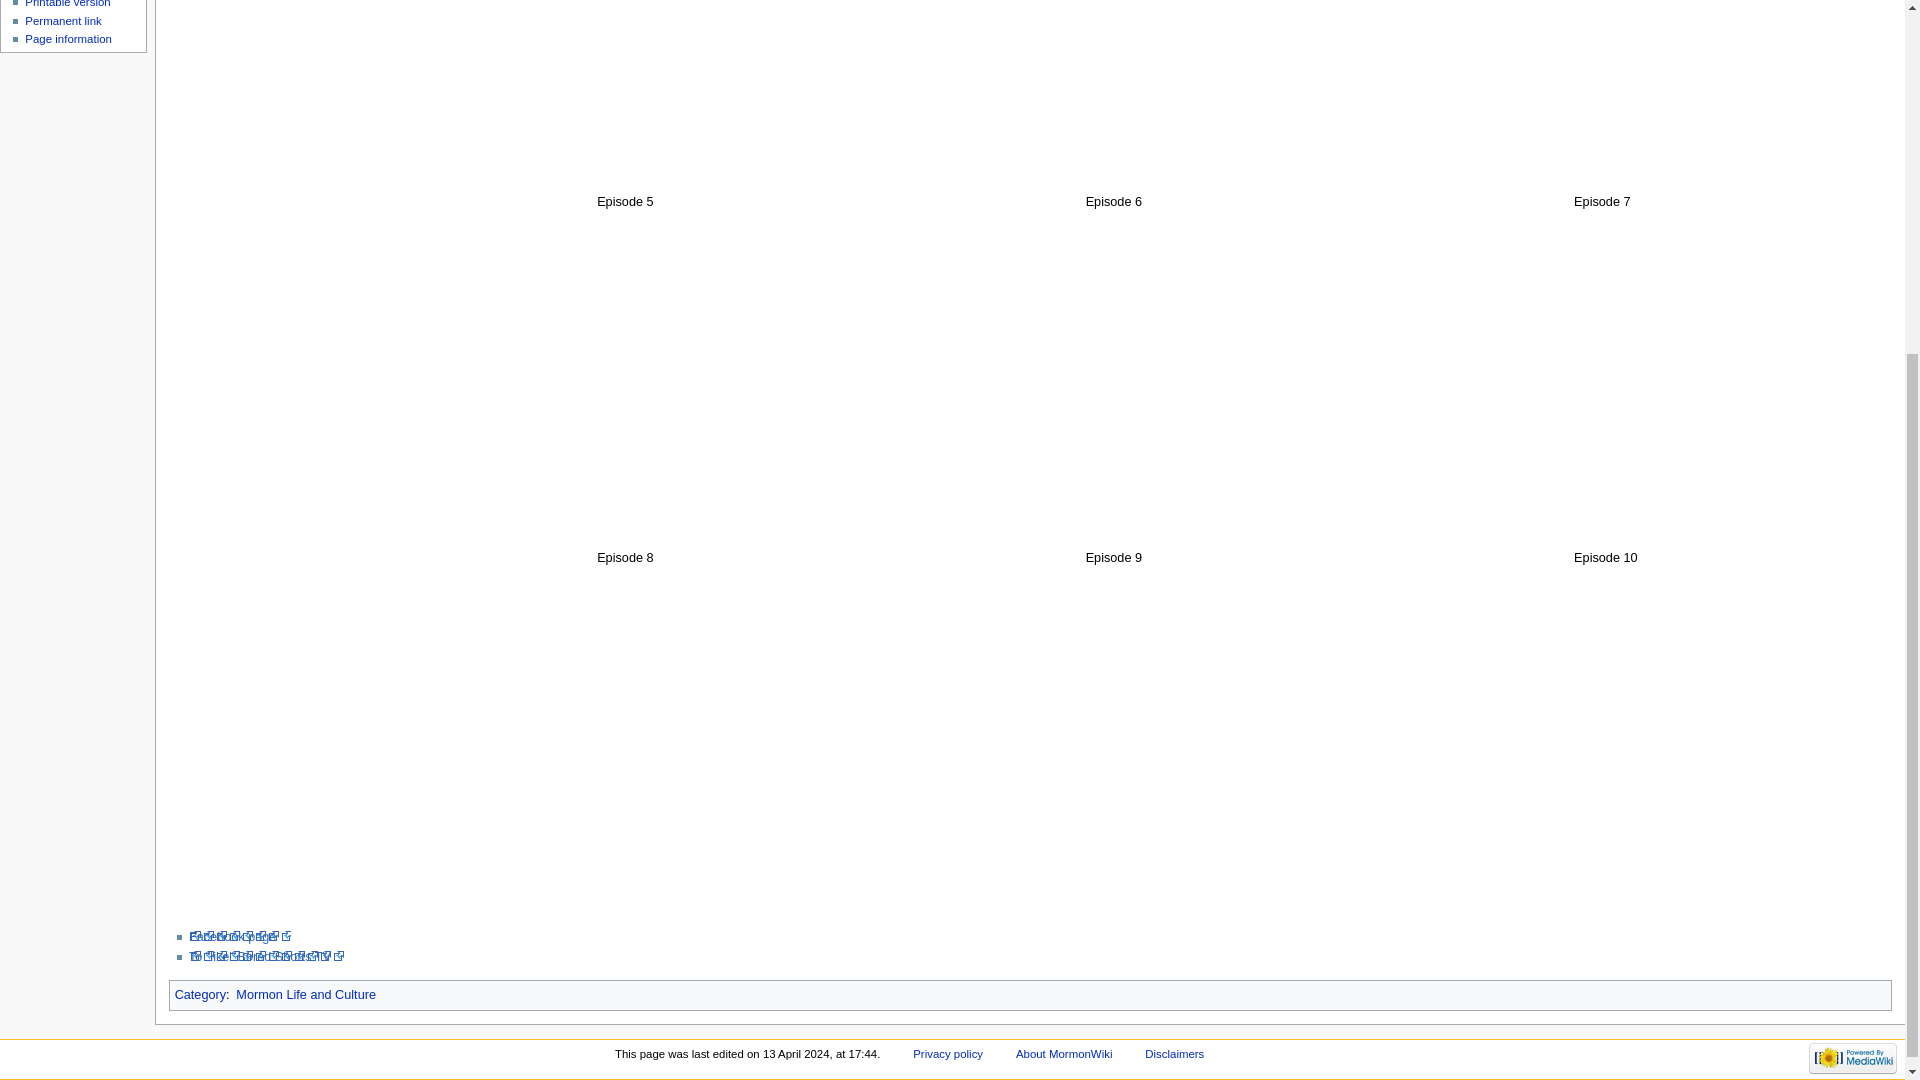 The height and width of the screenshot is (1080, 1920). What do you see at coordinates (266, 957) in the screenshot?
I see `To "like" Bored Shorts TV` at bounding box center [266, 957].